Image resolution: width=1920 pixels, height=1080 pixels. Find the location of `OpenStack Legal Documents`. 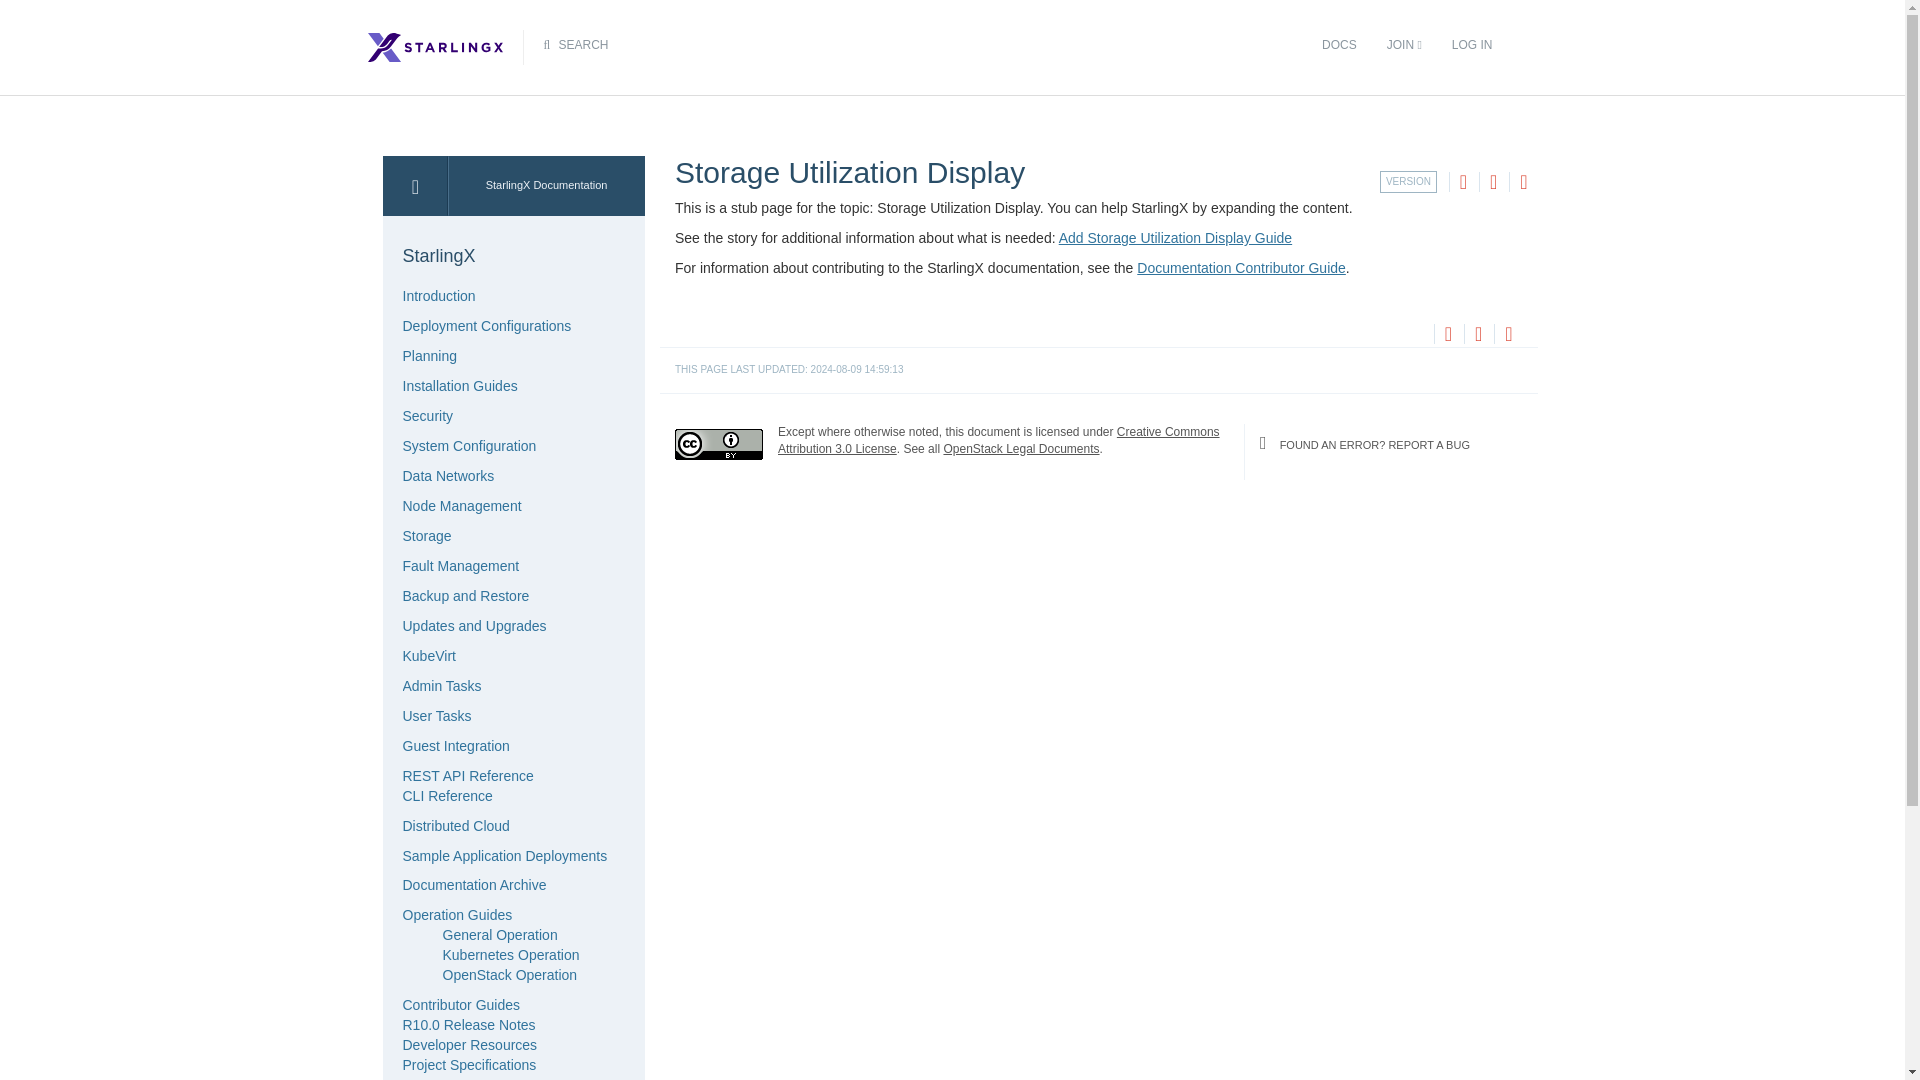

OpenStack Legal Documents is located at coordinates (1020, 448).